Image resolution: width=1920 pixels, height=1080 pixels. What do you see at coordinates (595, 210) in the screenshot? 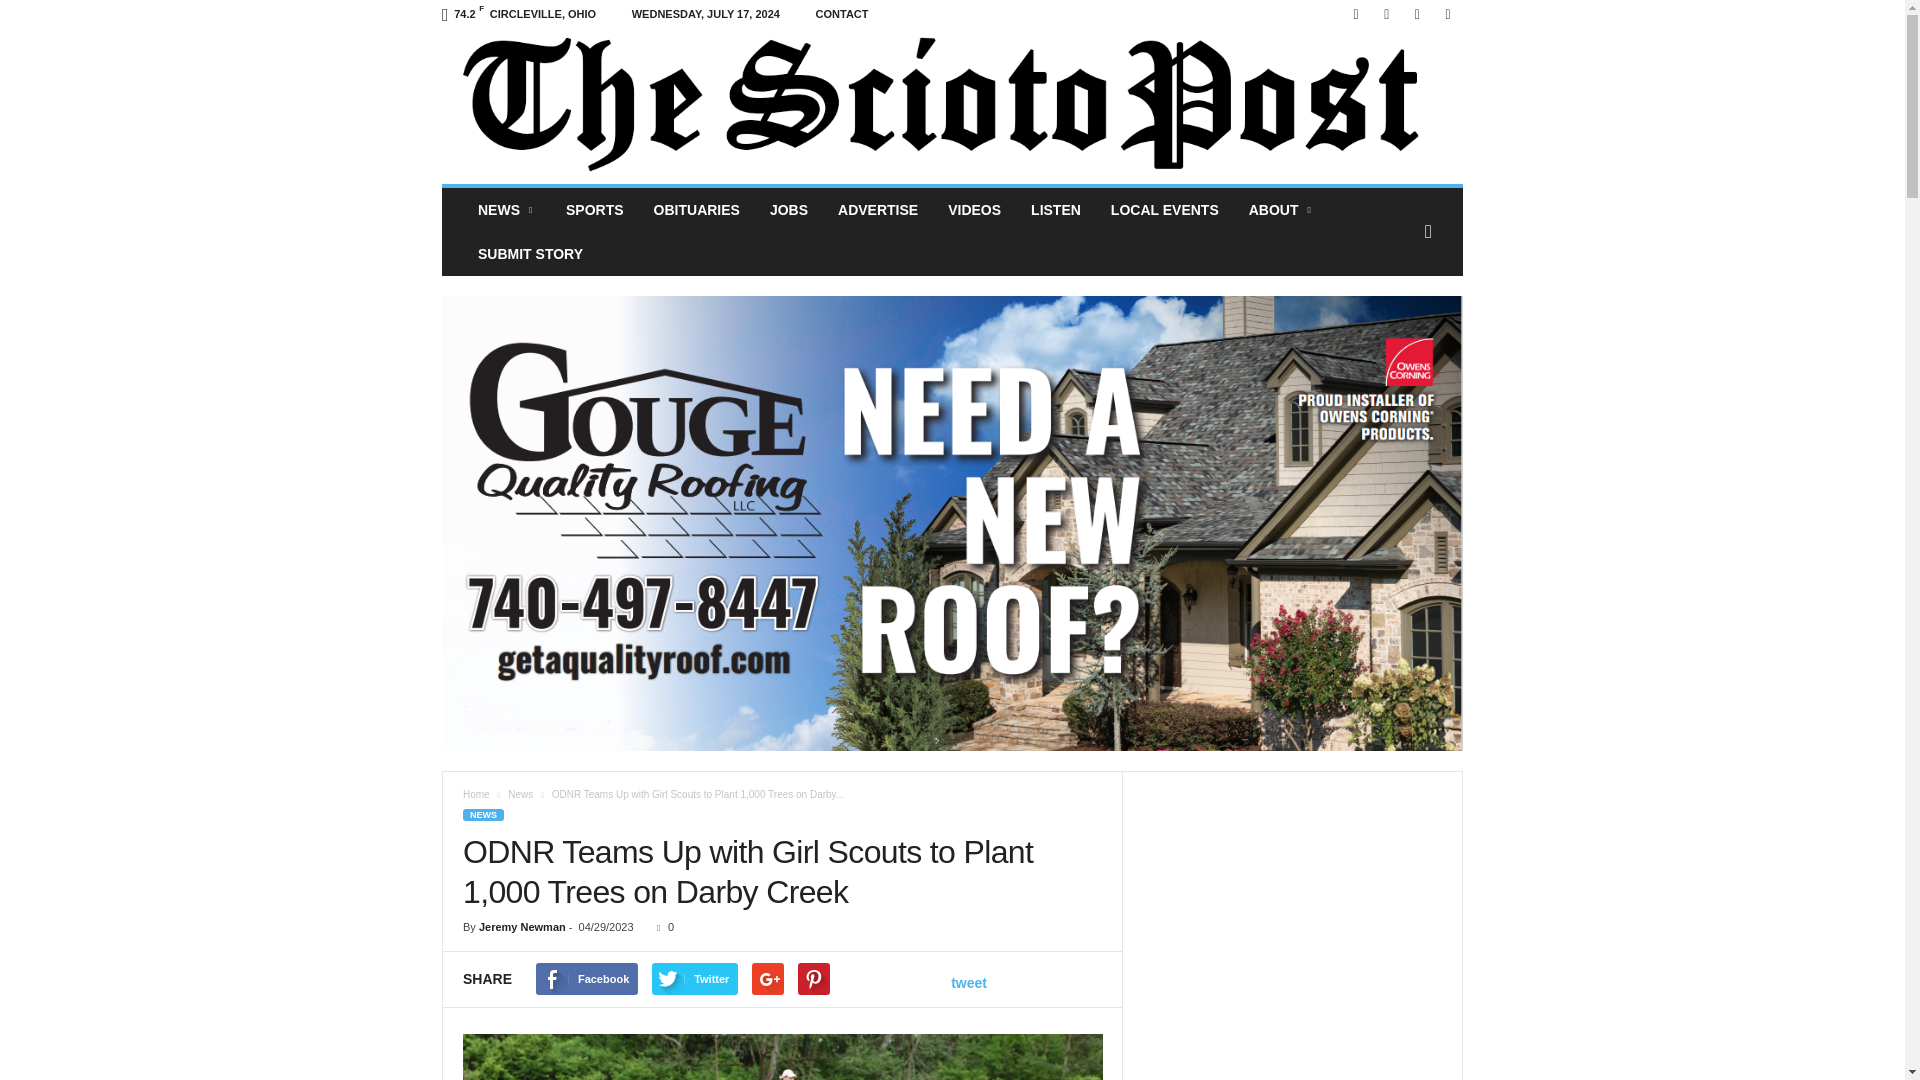
I see `SPORTS` at bounding box center [595, 210].